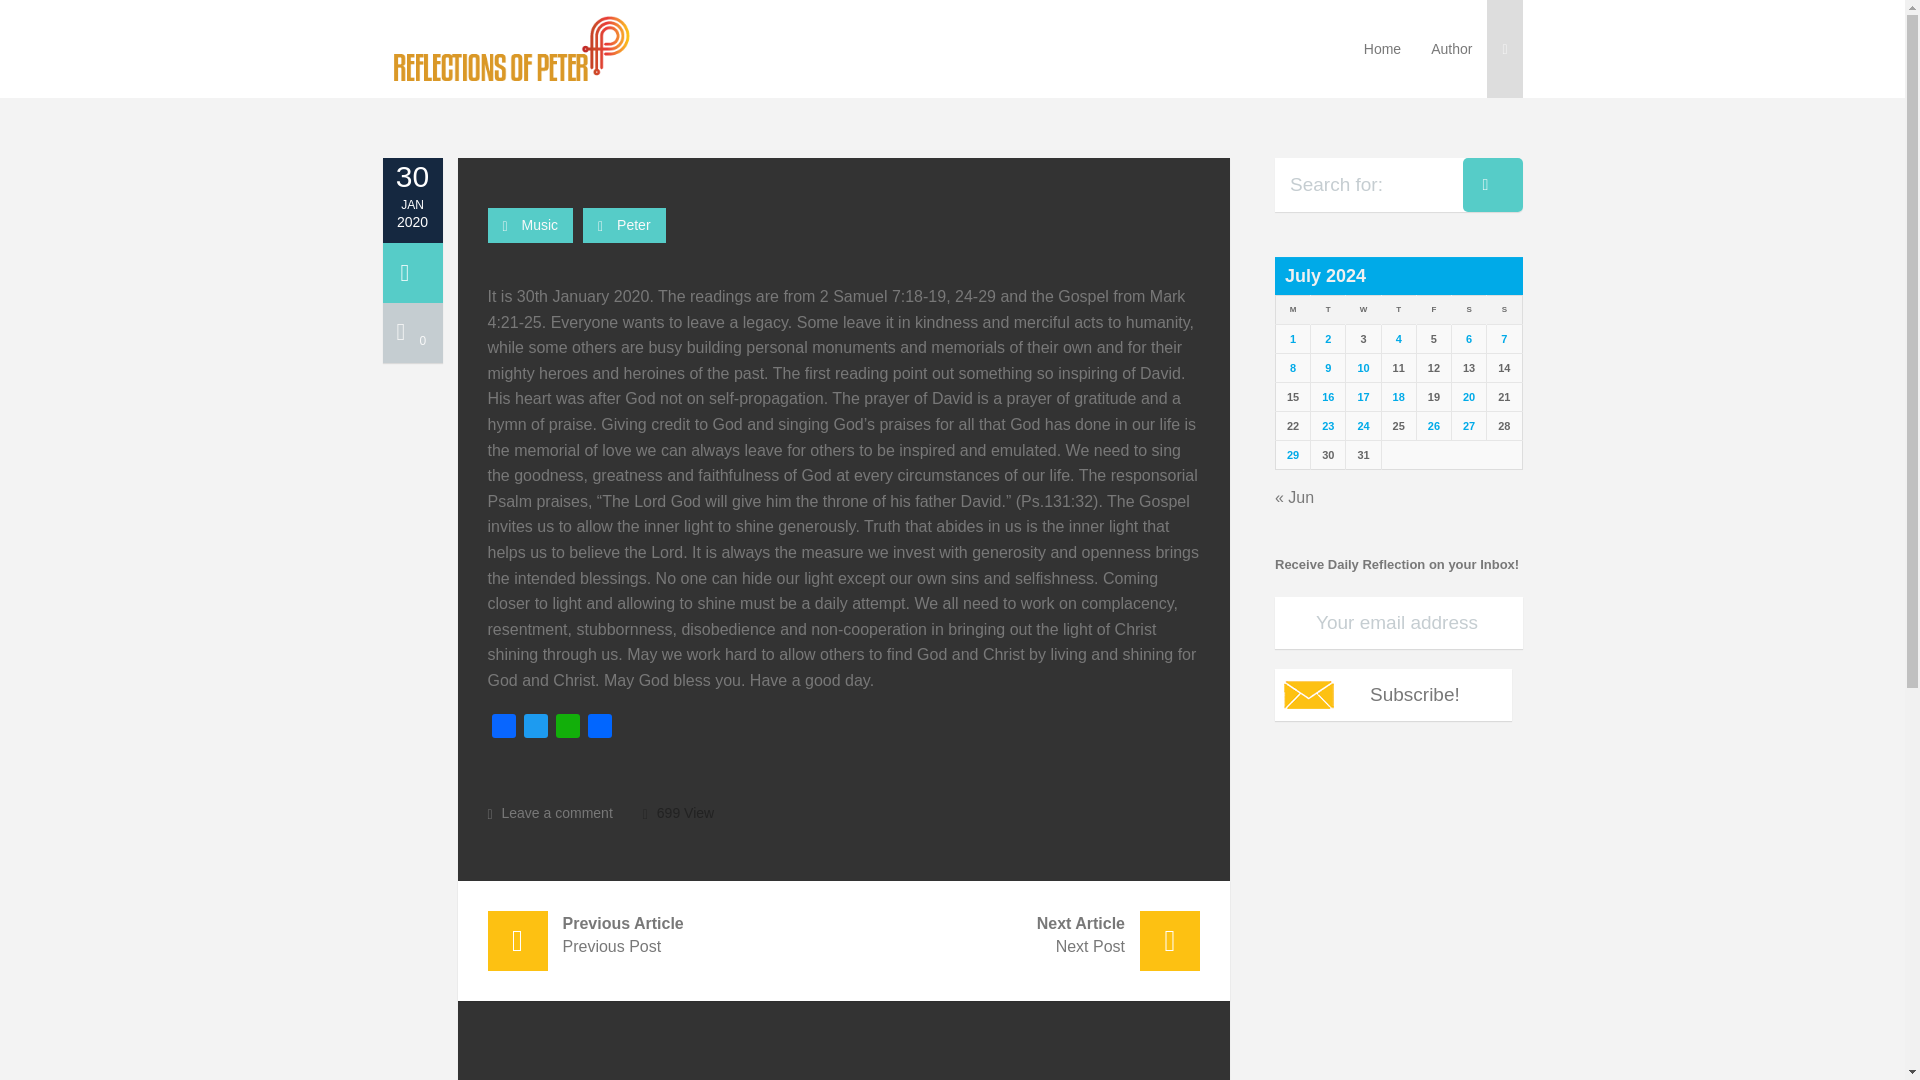 The width and height of the screenshot is (1920, 1080). I want to click on 16, so click(1328, 396).